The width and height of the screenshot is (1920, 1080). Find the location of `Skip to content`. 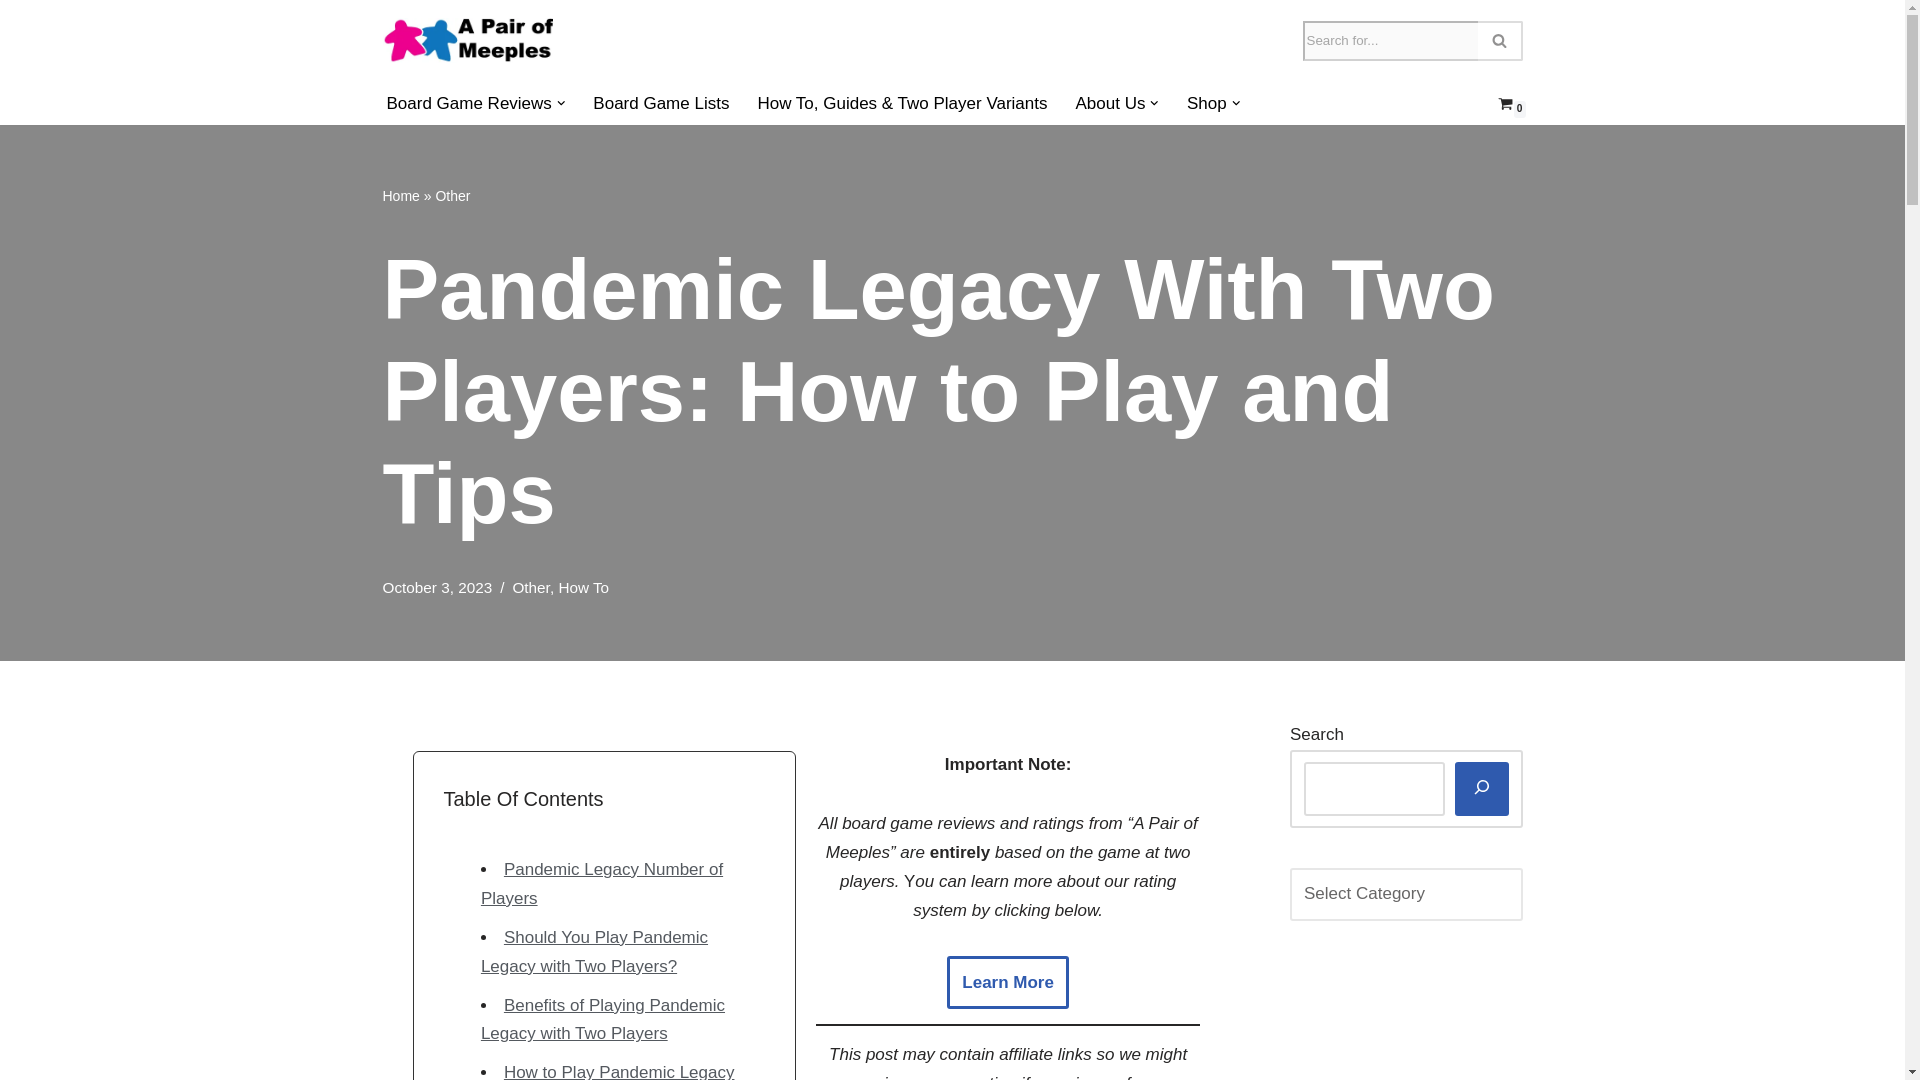

Skip to content is located at coordinates (15, 42).